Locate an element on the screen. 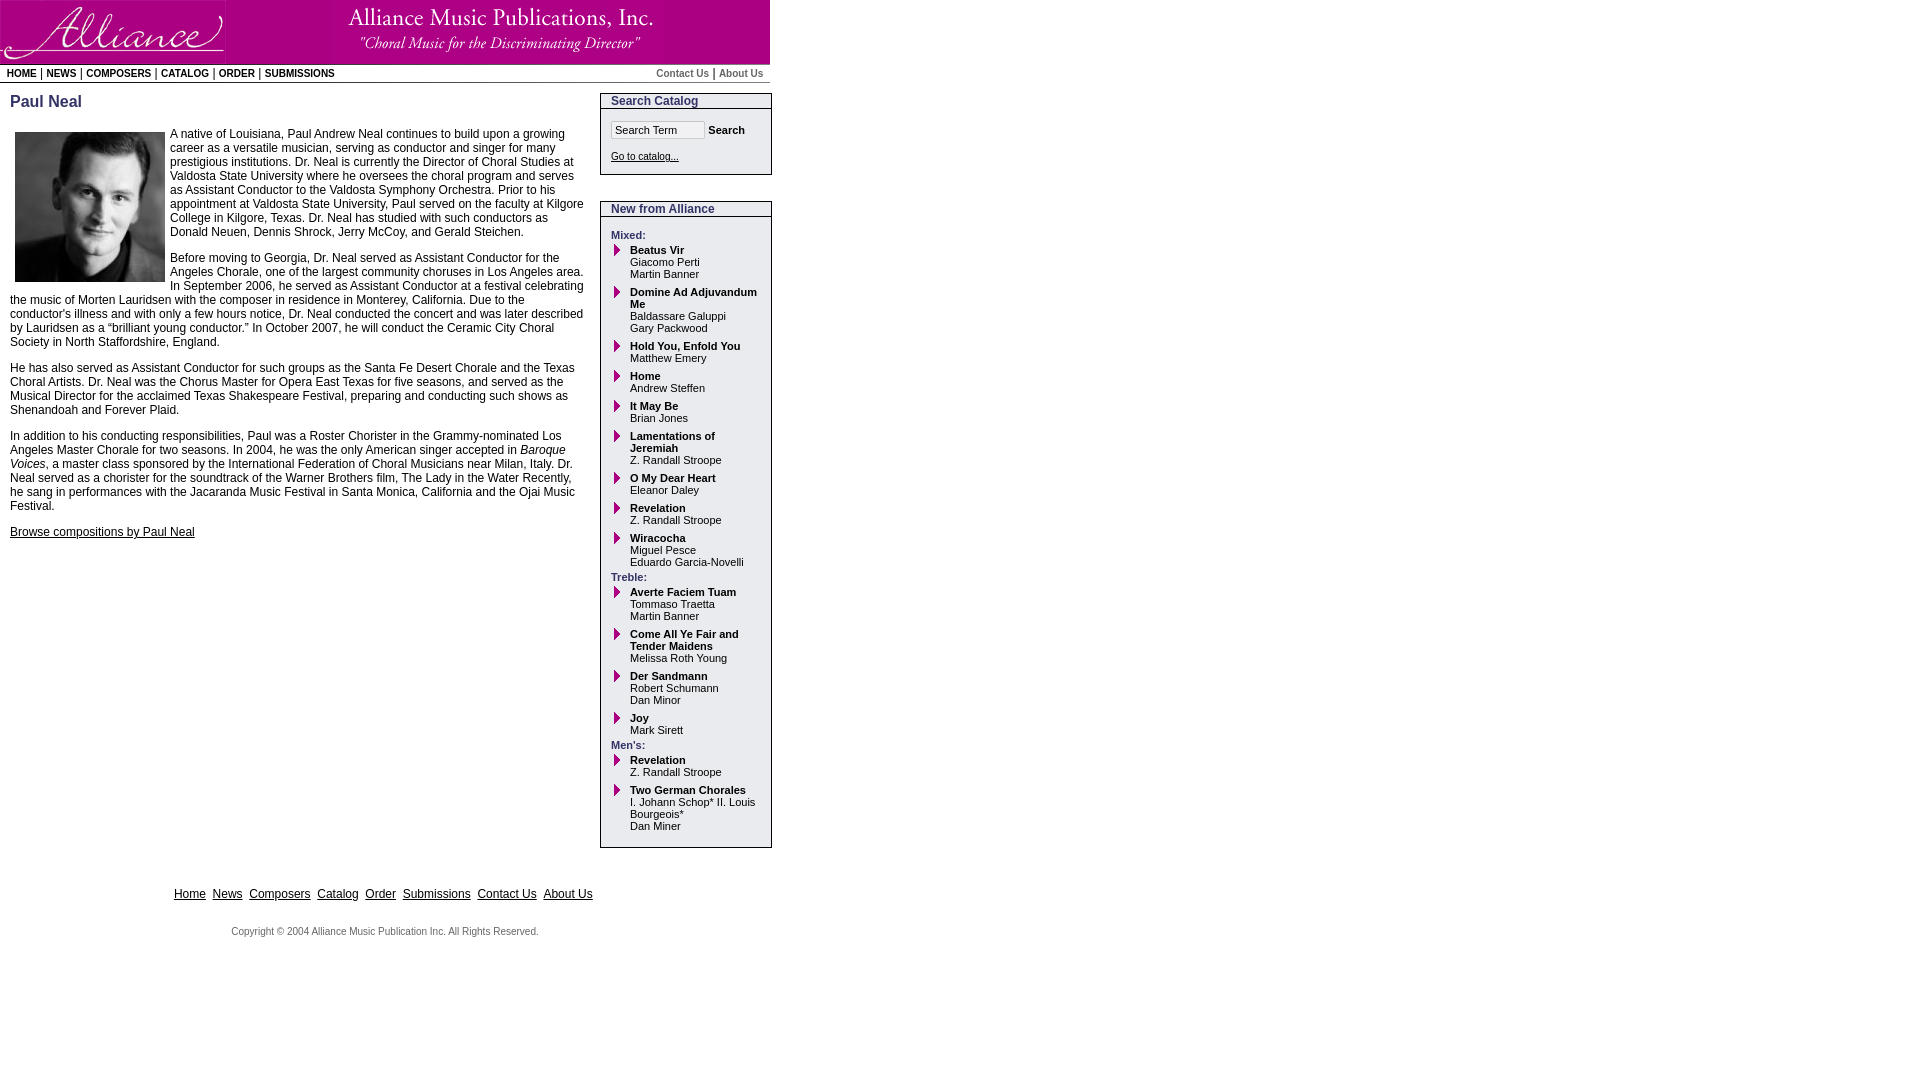 The image size is (1920, 1080). Domine Ad Adjuvandum Me is located at coordinates (692, 298).